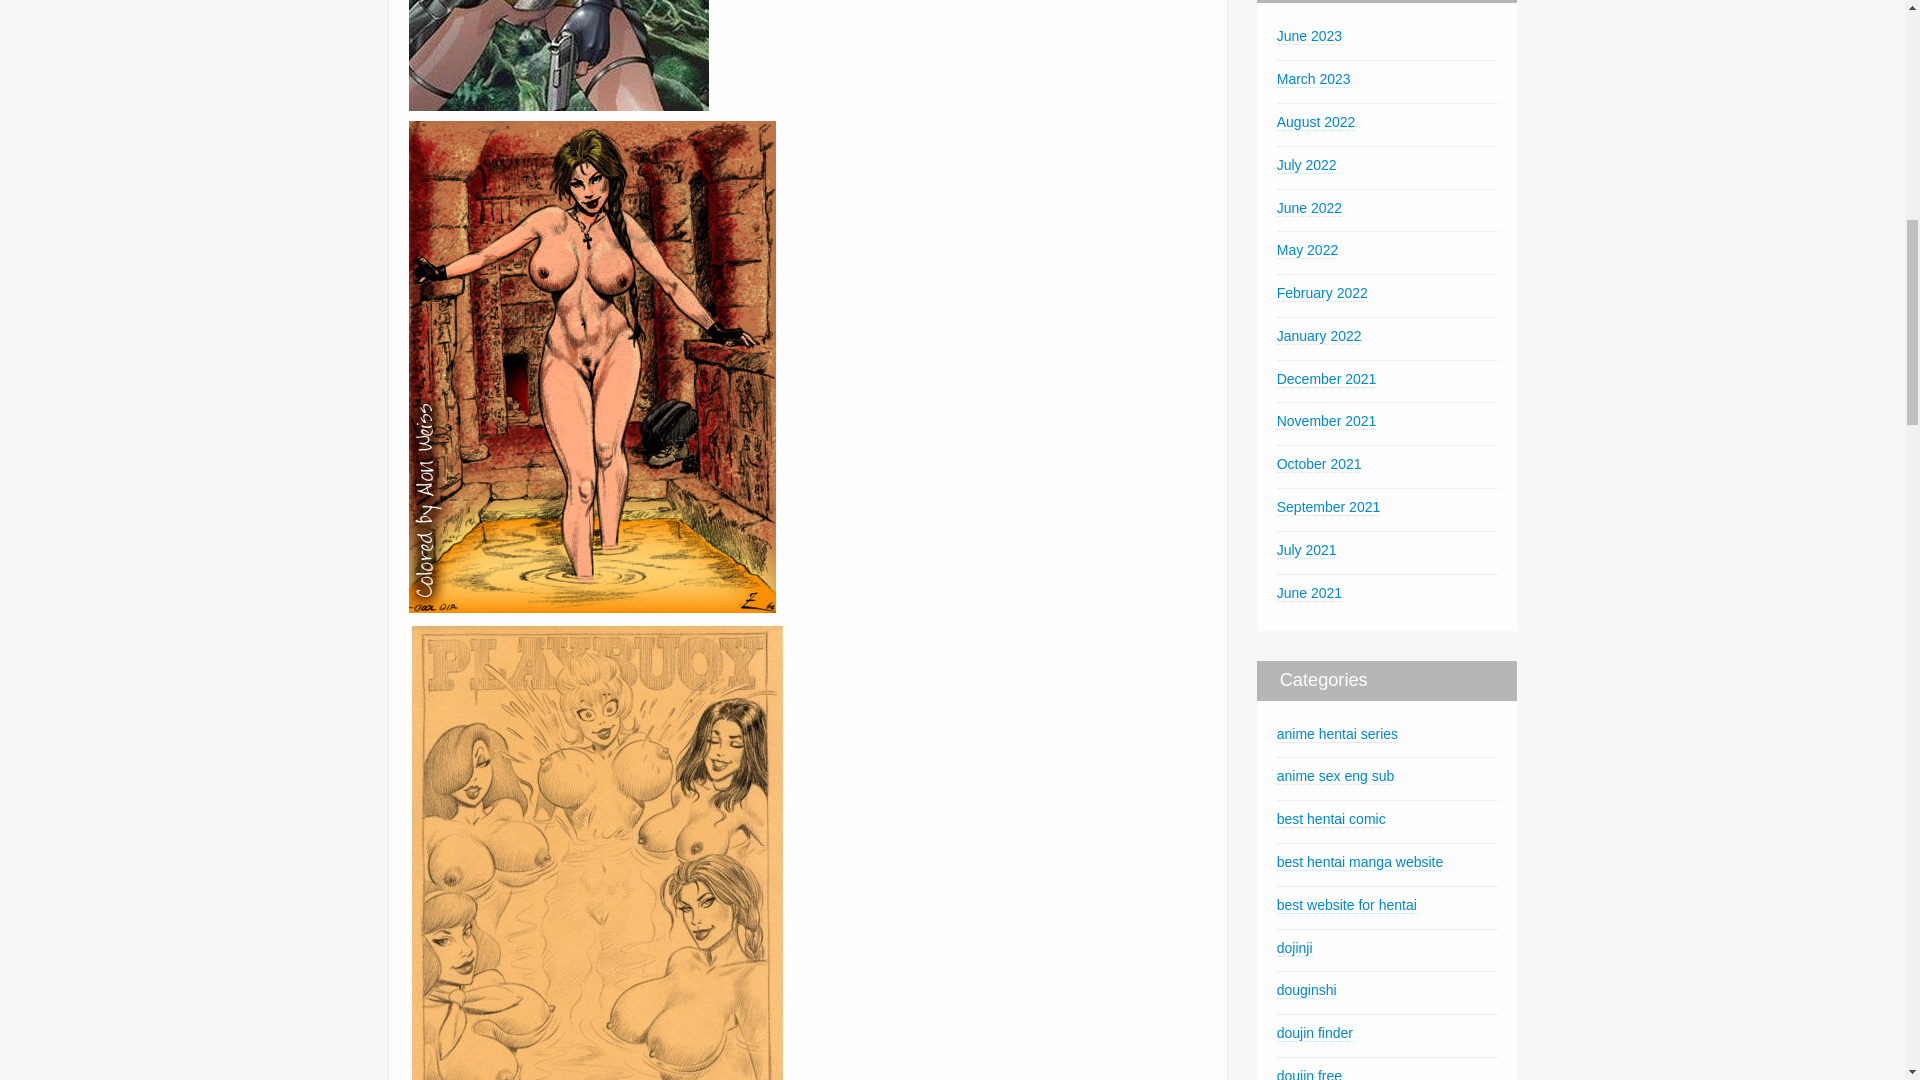  I want to click on March 2023, so click(1314, 79).